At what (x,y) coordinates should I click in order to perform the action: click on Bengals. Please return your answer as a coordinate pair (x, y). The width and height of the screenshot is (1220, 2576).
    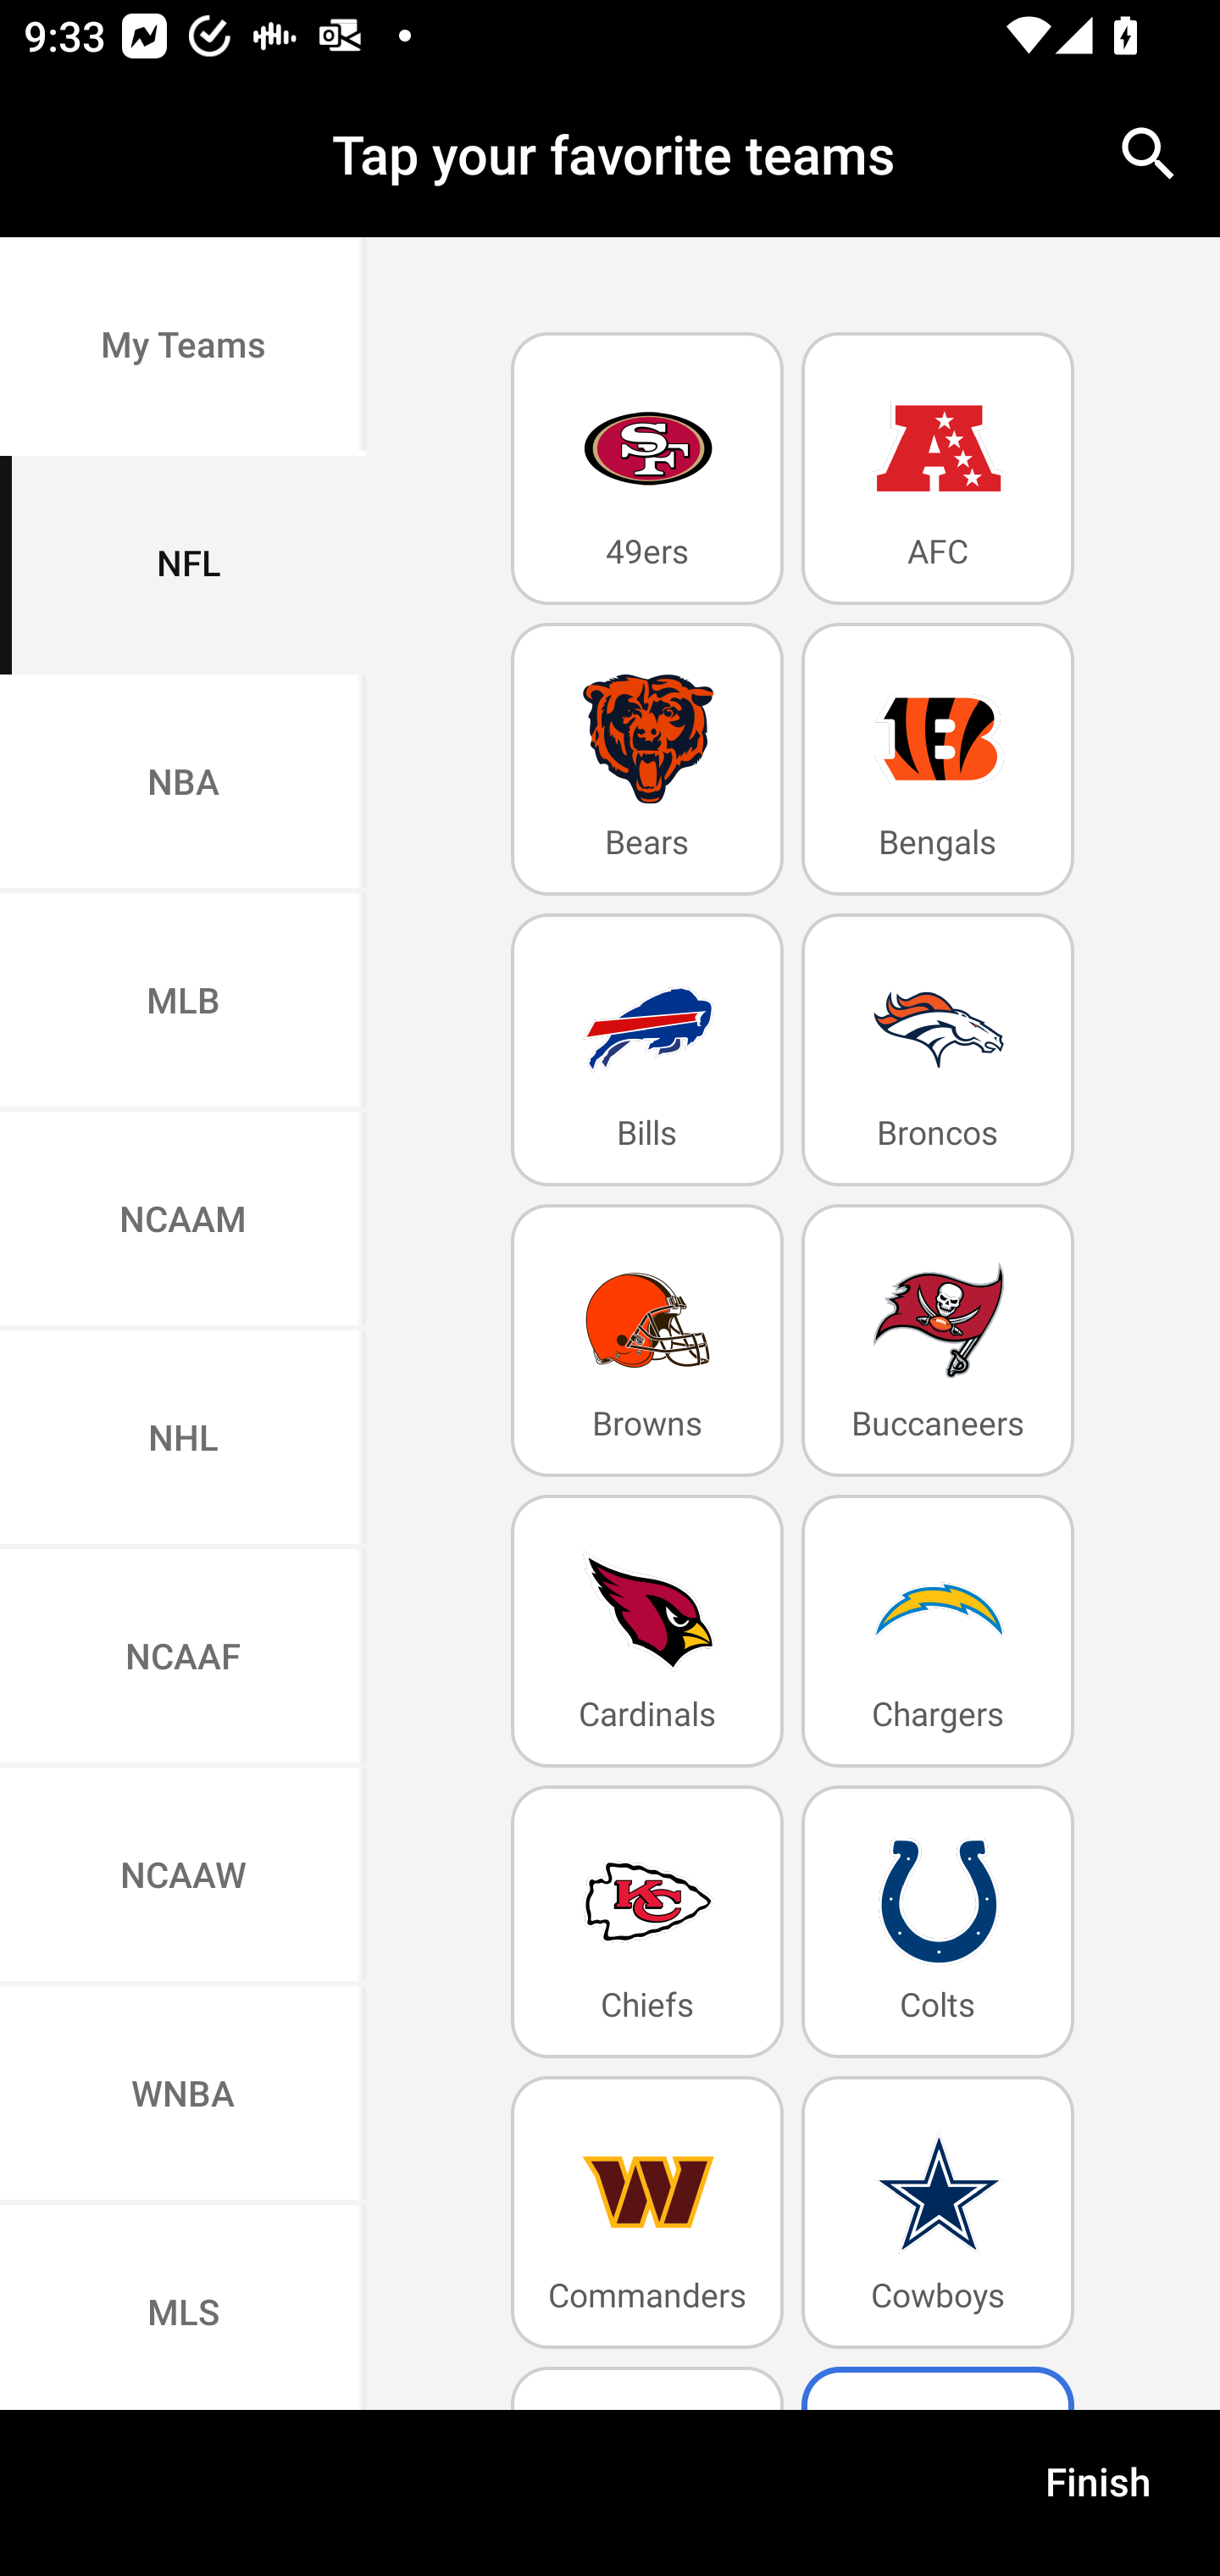
    Looking at the image, I should click on (938, 759).